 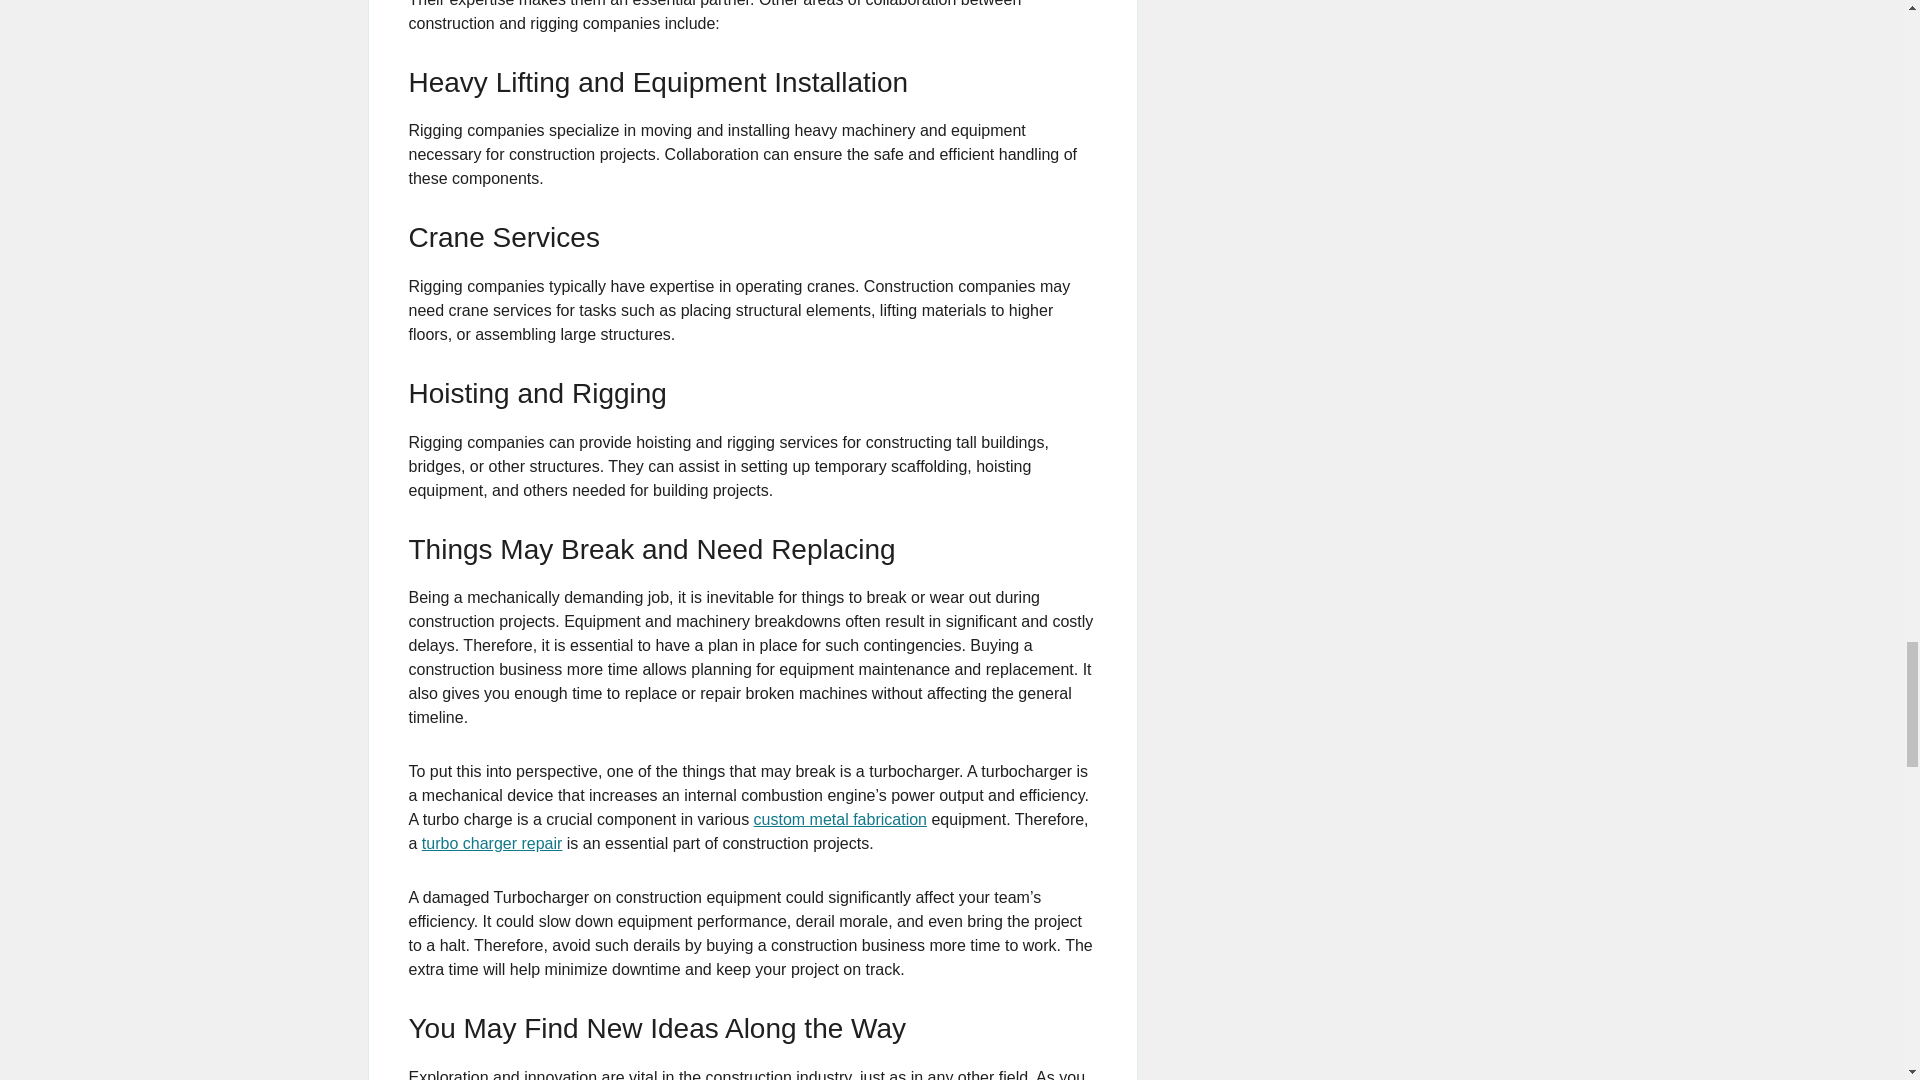 I want to click on custom metal fabrication, so click(x=840, y=820).